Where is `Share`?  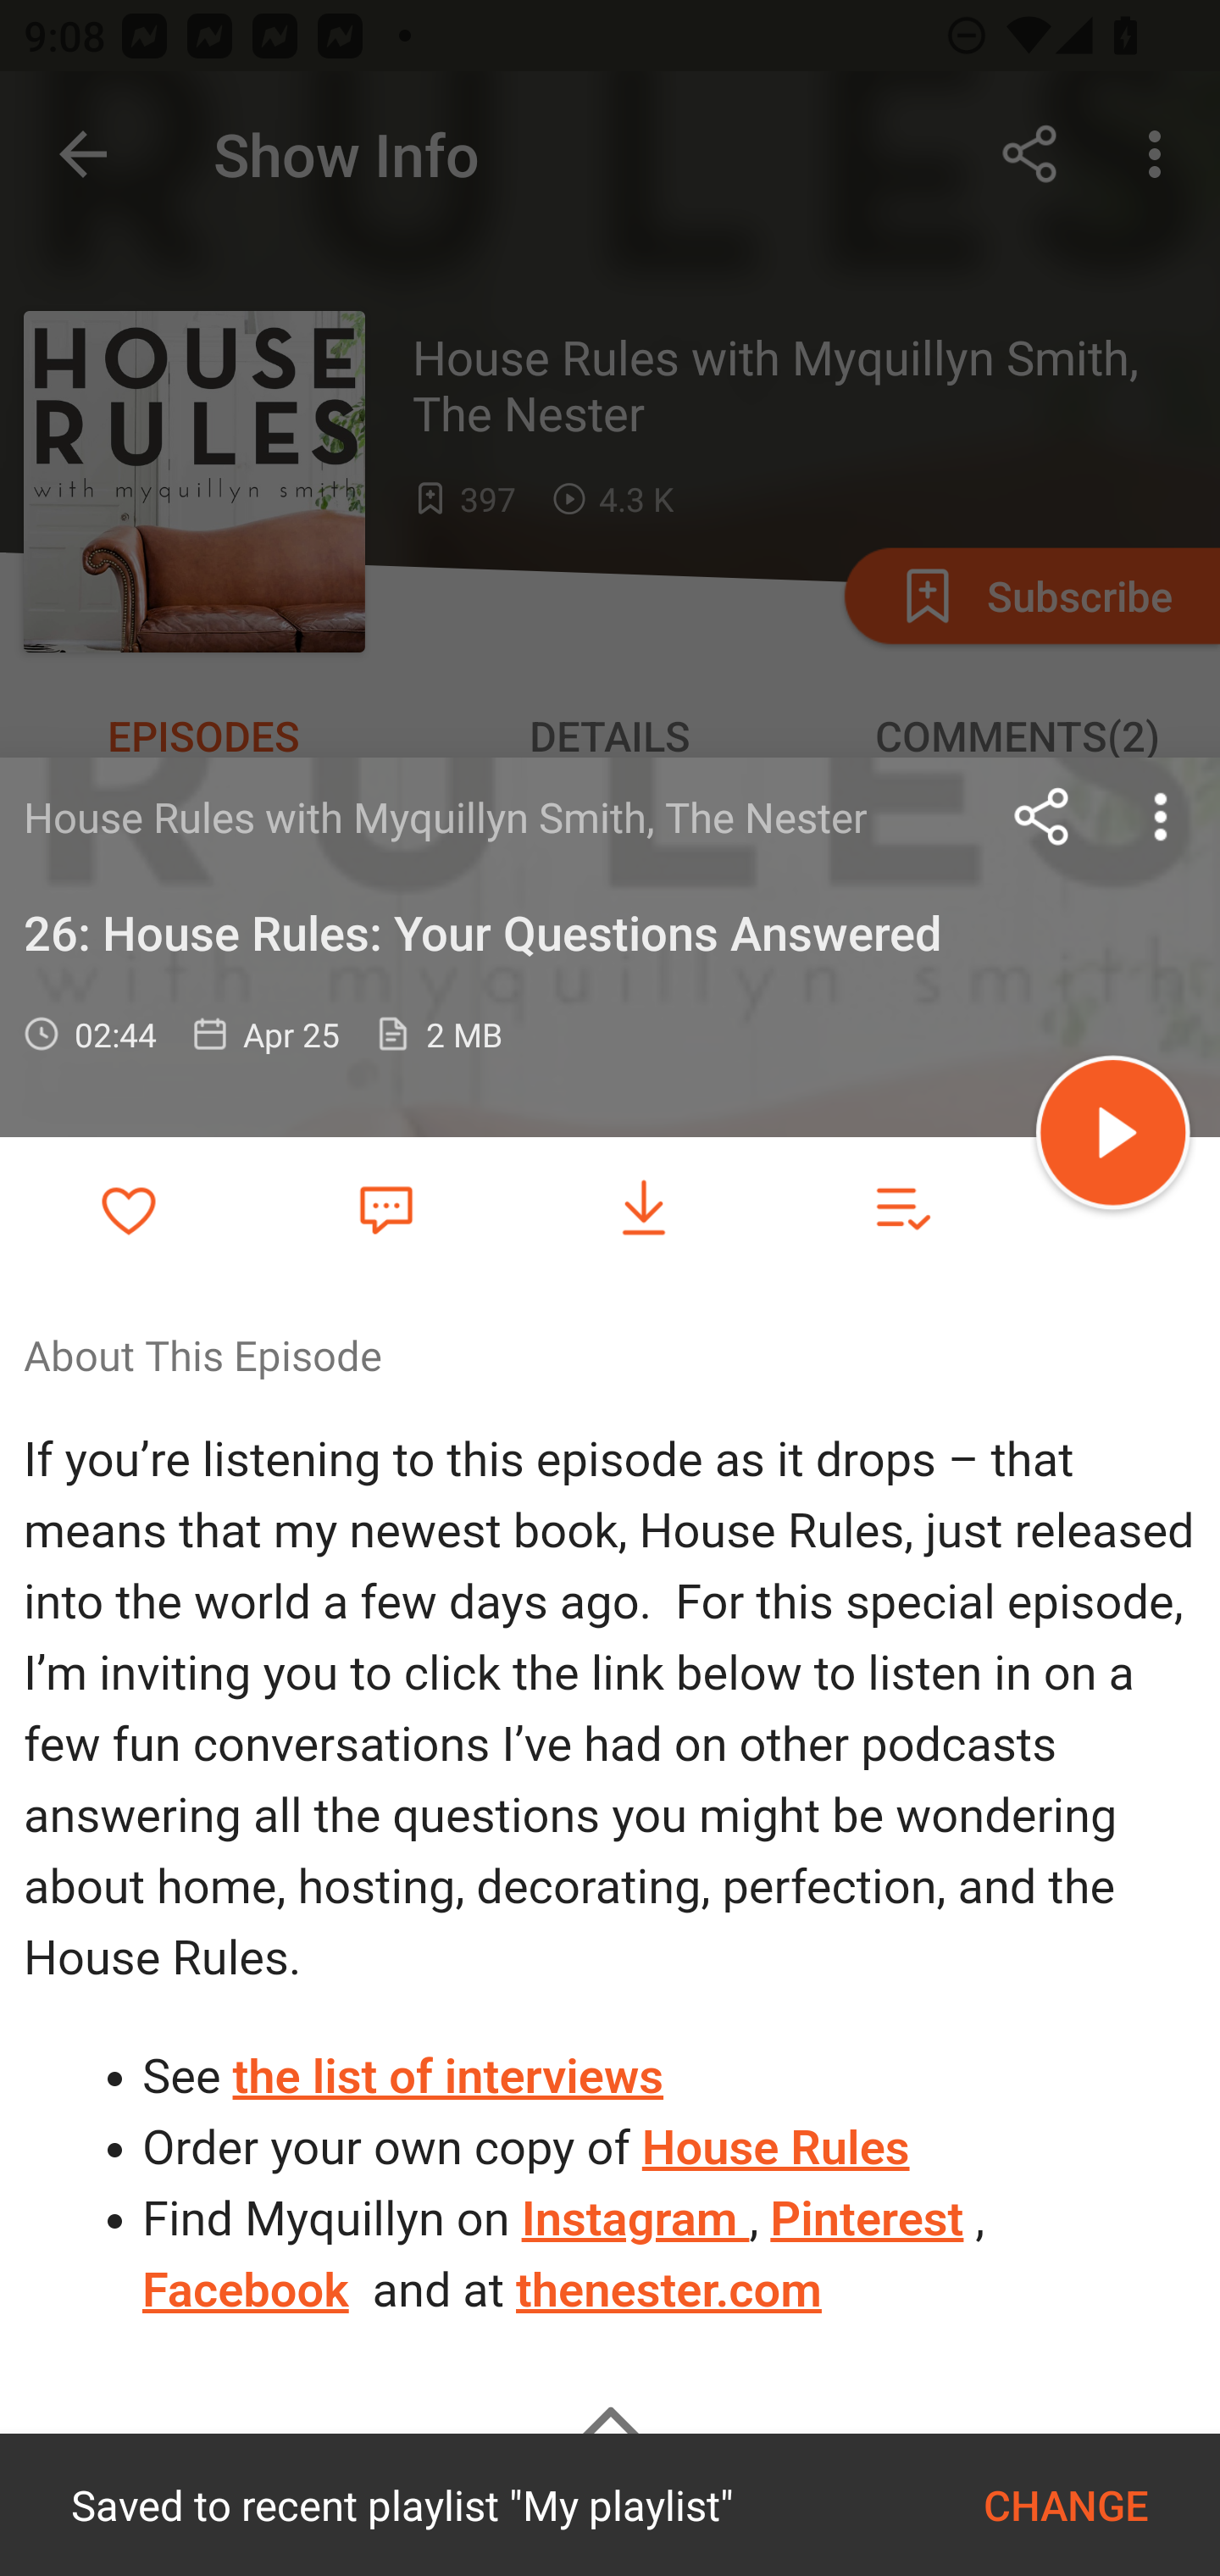 Share is located at coordinates (1042, 816).